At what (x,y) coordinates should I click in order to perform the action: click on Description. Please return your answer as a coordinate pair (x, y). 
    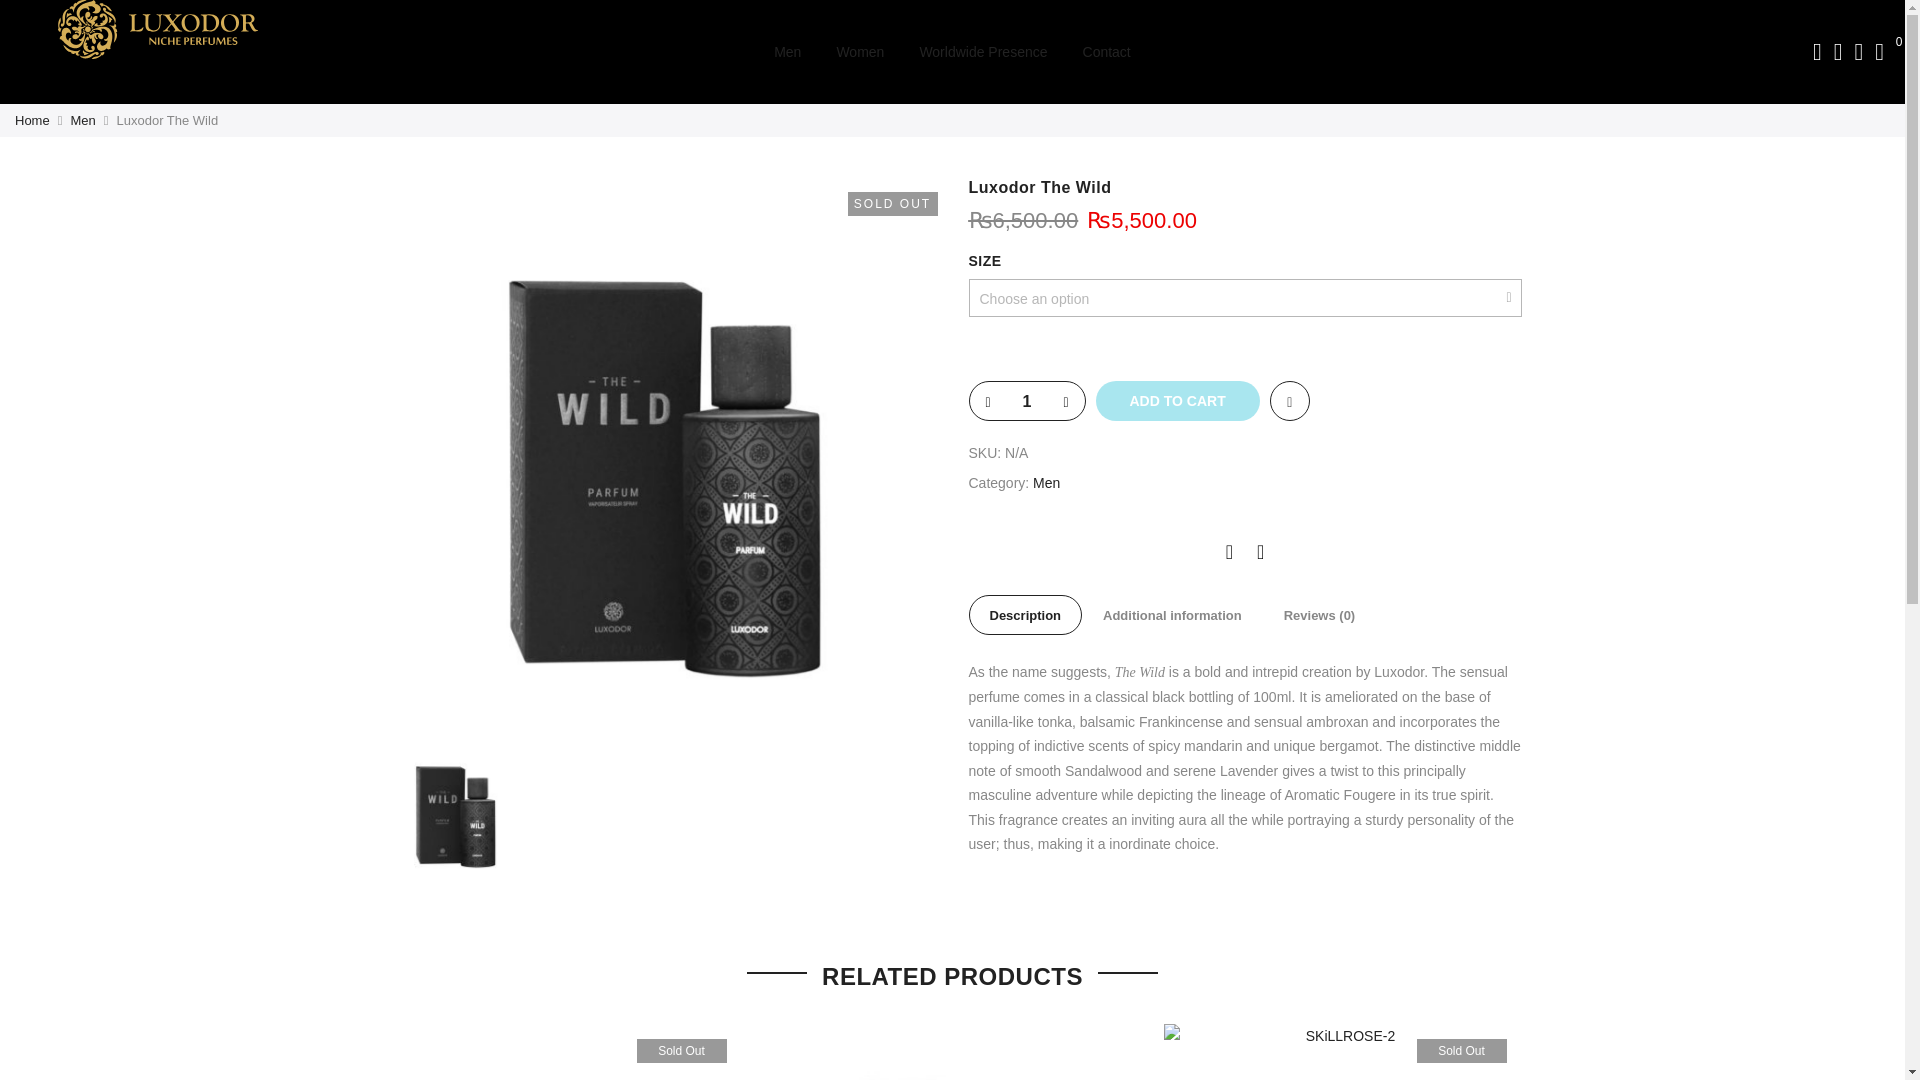
    Looking at the image, I should click on (1024, 614).